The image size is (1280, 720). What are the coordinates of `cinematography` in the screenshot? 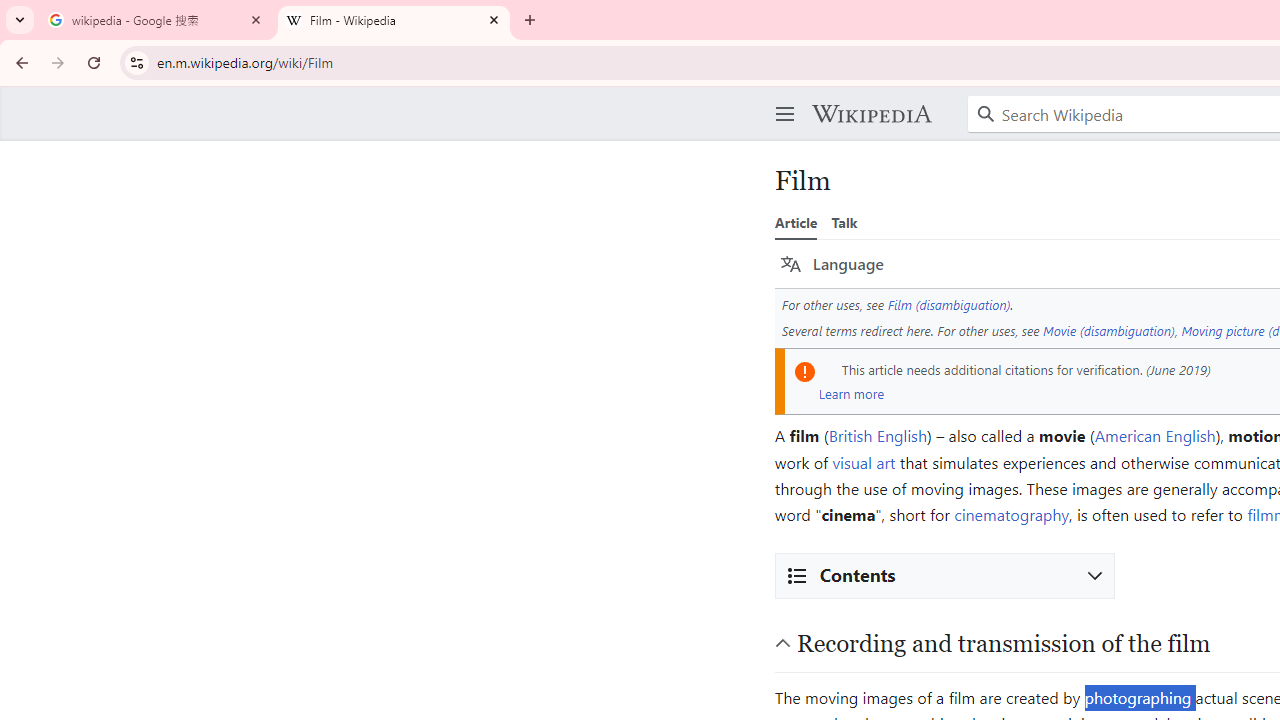 It's located at (1012, 514).